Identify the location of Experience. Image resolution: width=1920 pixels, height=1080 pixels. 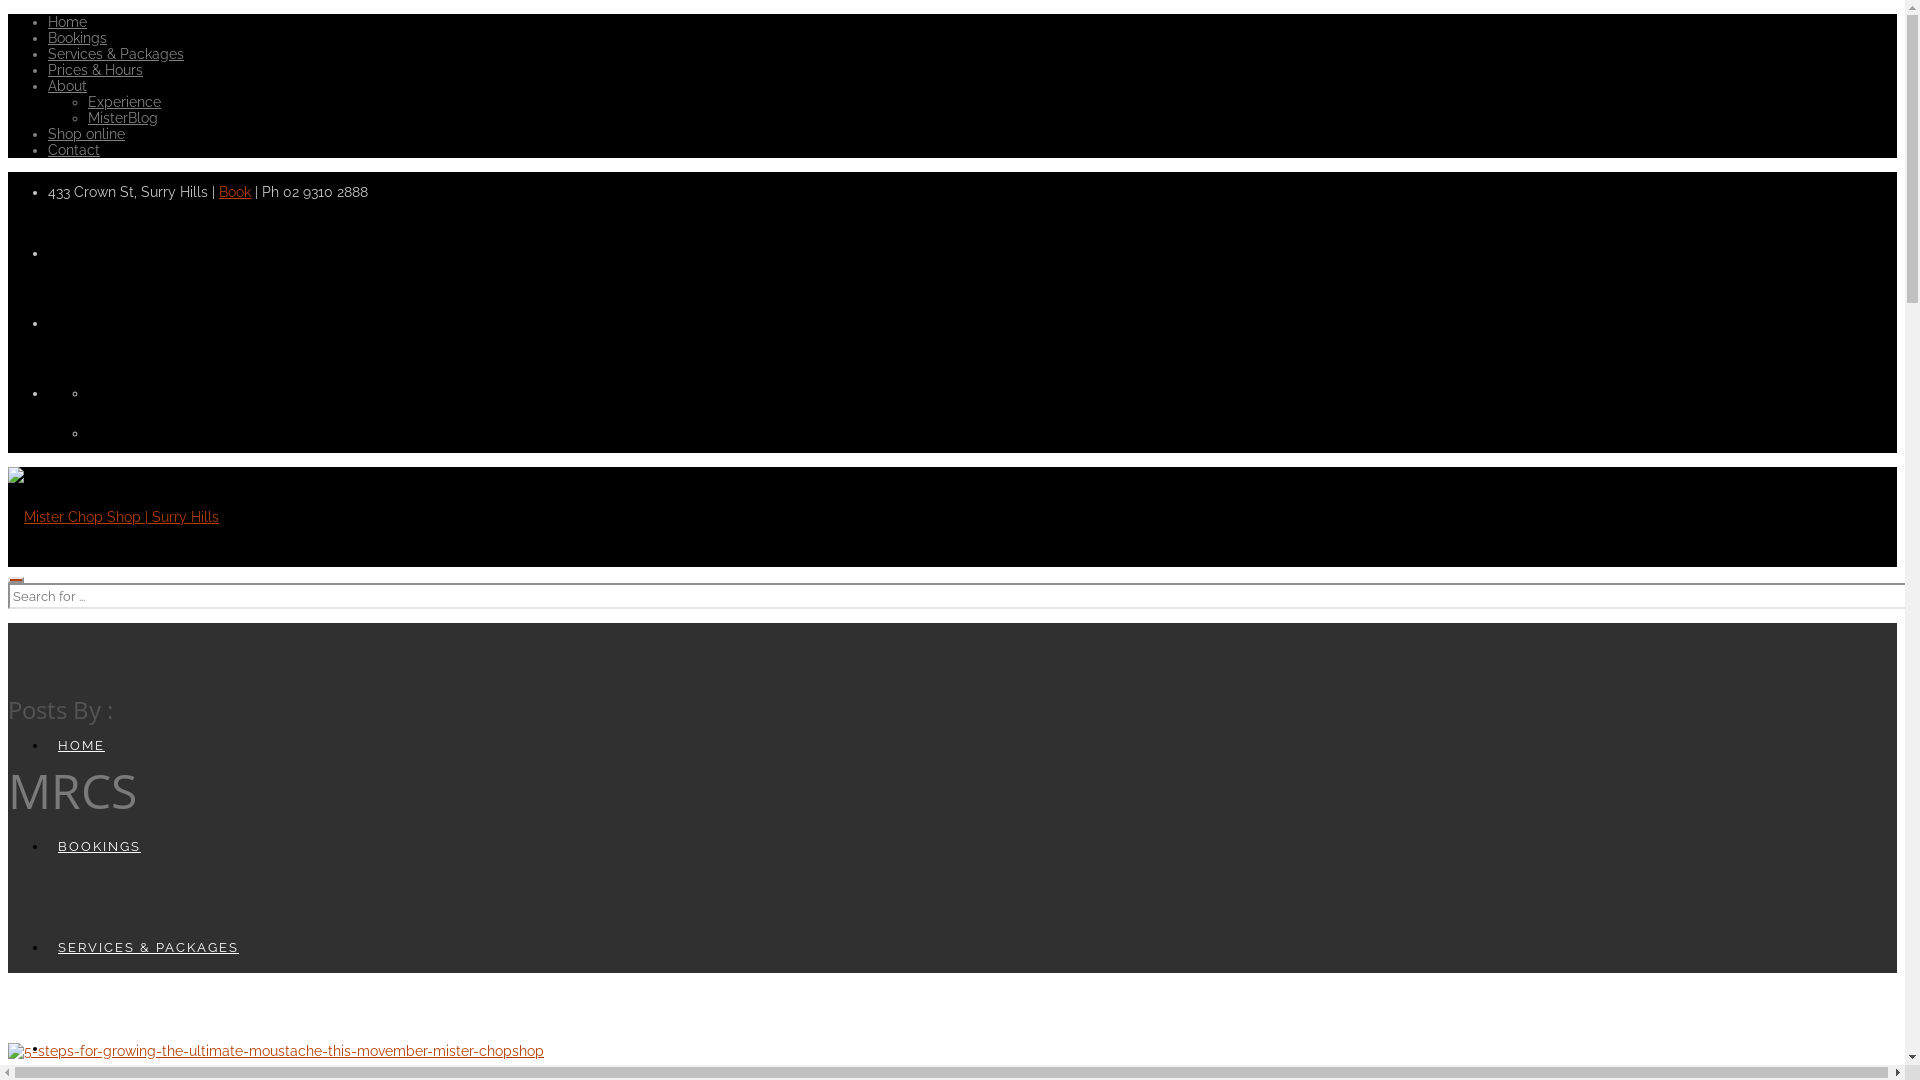
(124, 102).